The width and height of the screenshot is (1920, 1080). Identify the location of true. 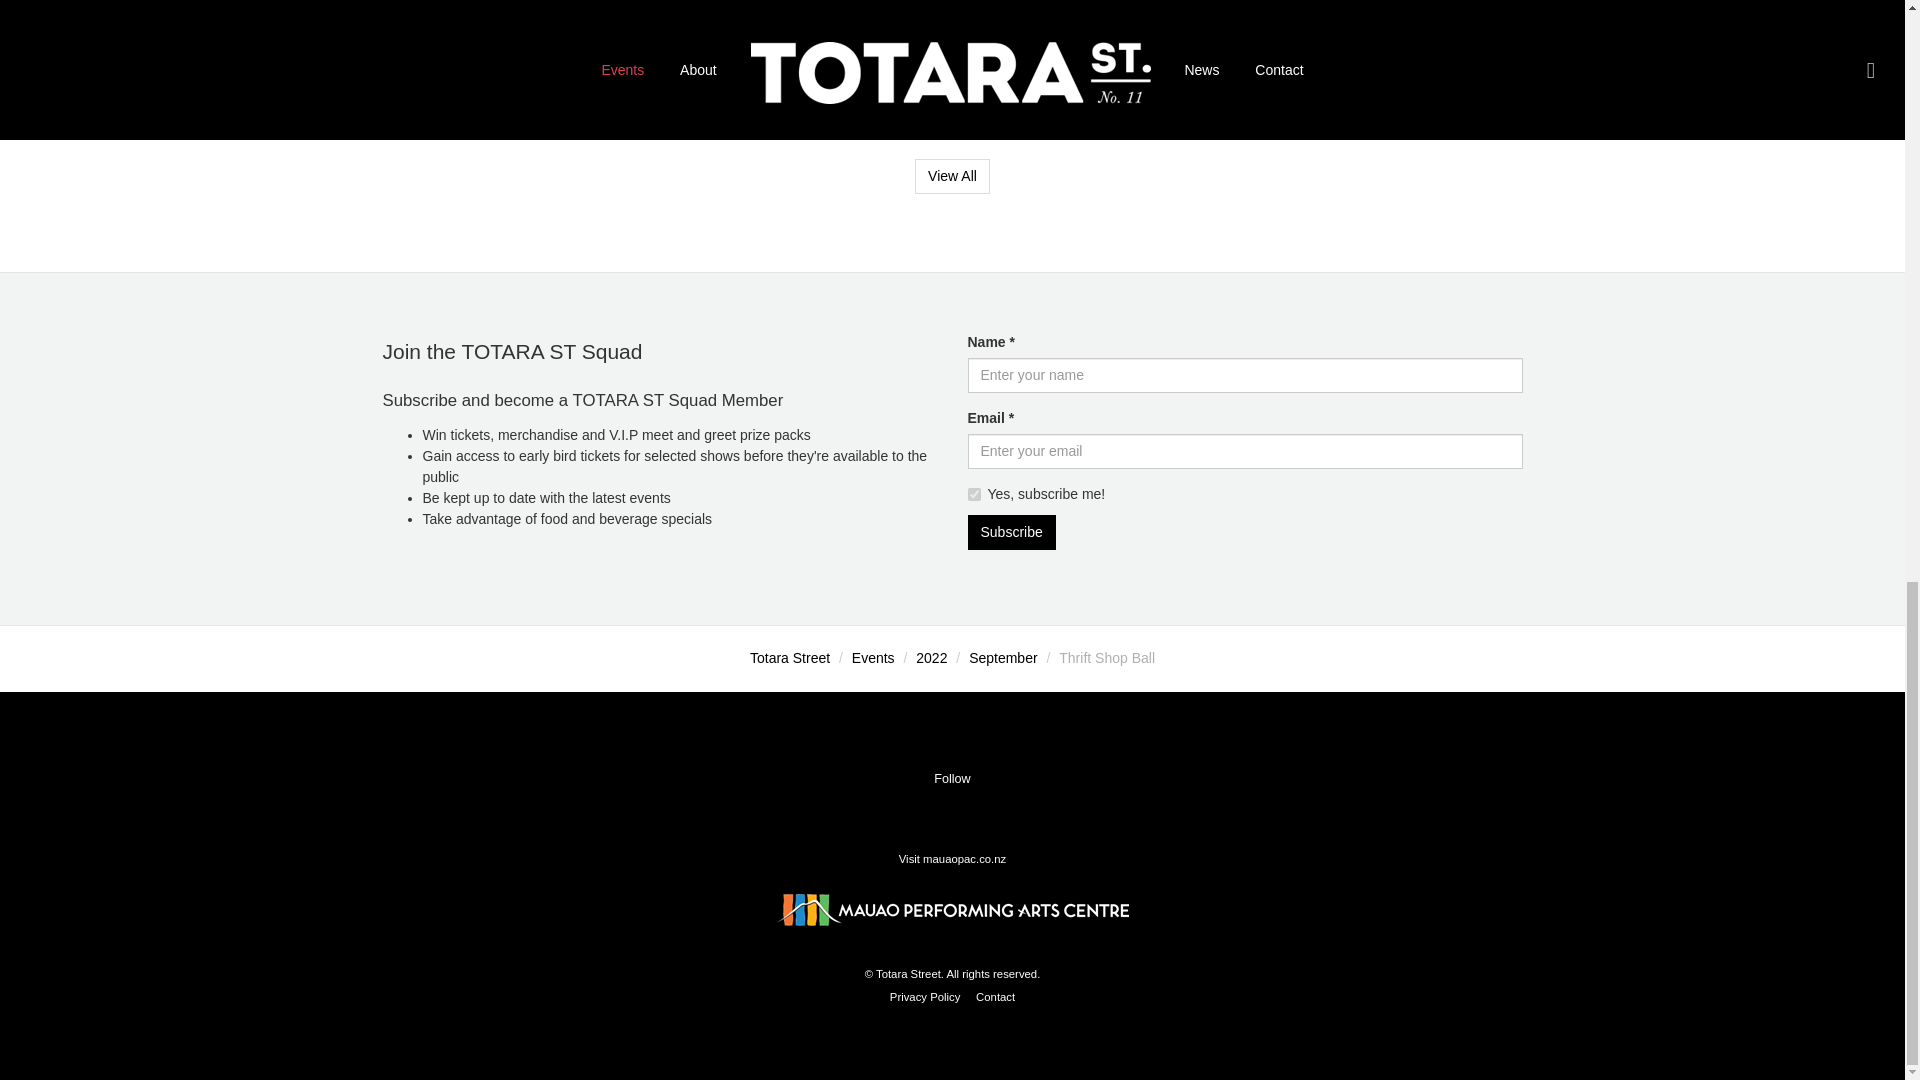
(974, 494).